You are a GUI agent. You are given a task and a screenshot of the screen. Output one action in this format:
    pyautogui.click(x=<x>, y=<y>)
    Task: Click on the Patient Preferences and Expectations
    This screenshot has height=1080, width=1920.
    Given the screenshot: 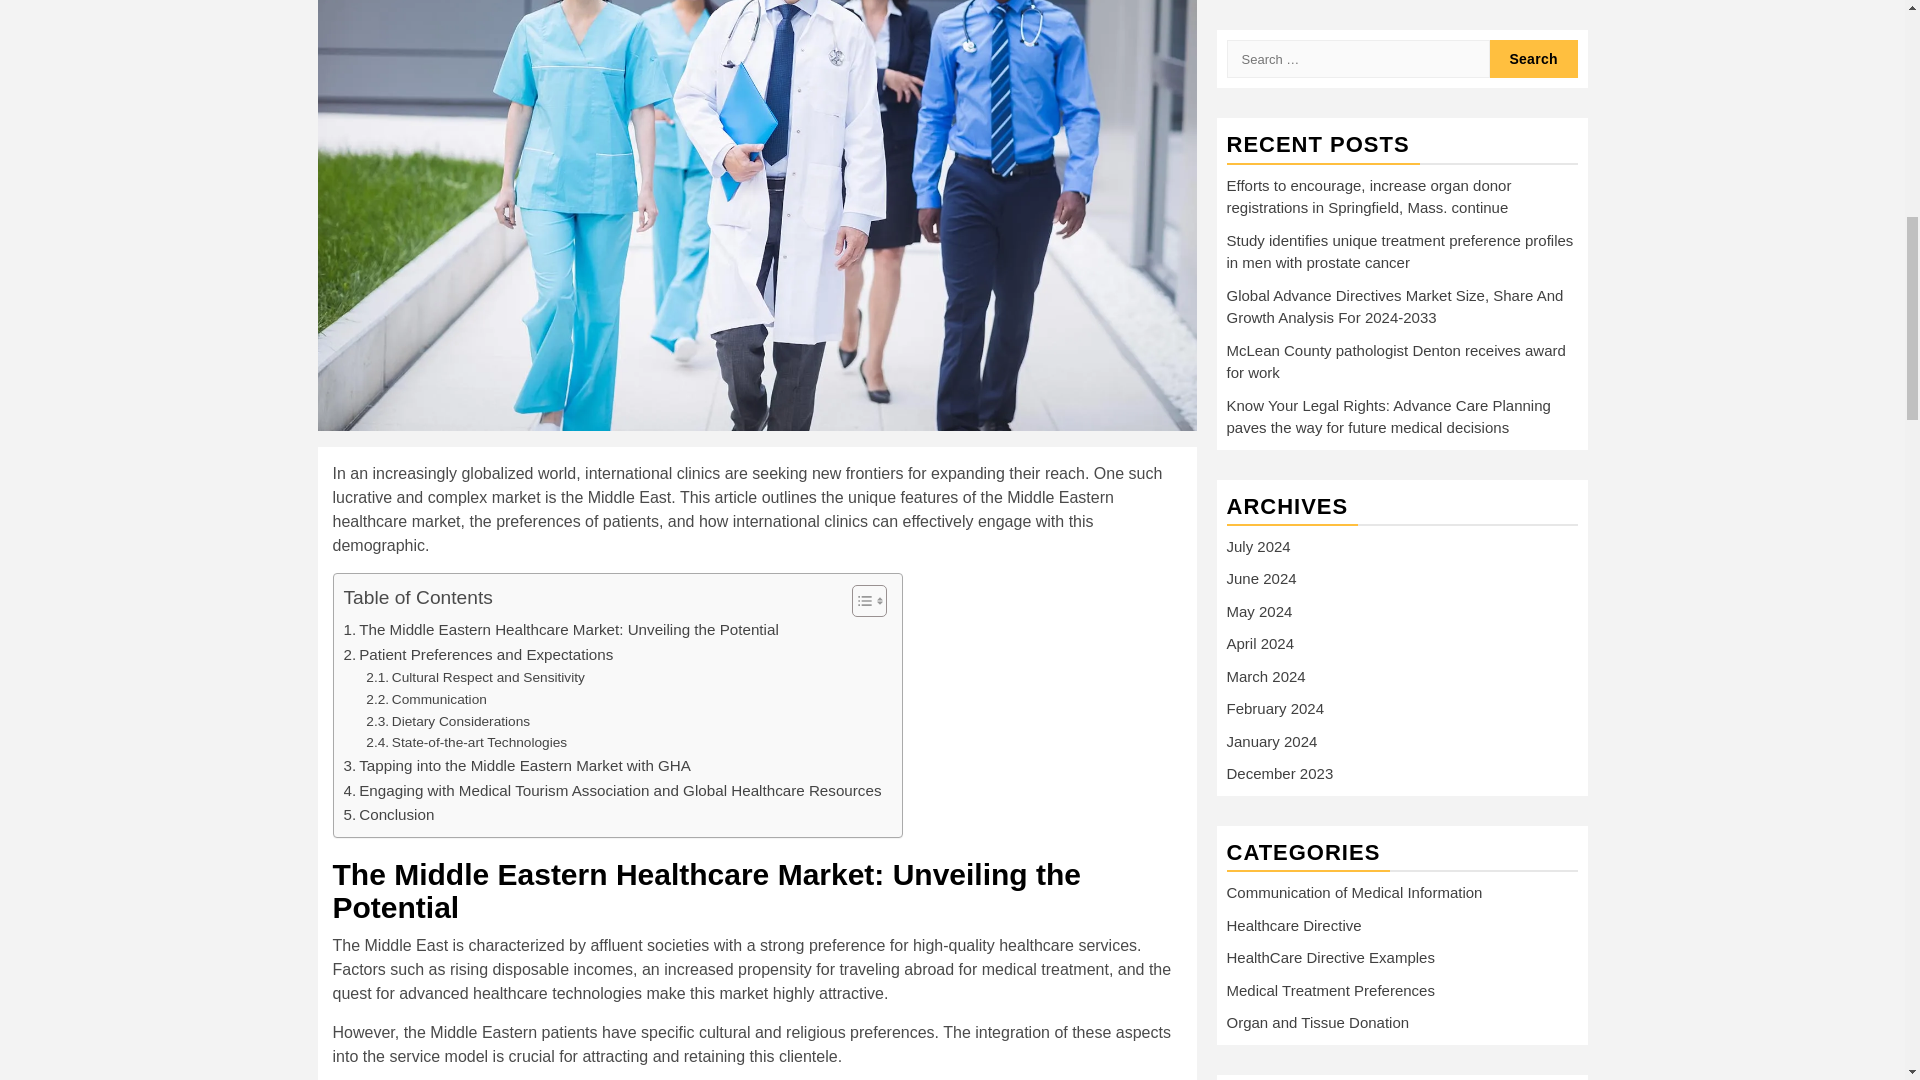 What is the action you would take?
    pyautogui.click(x=478, y=654)
    